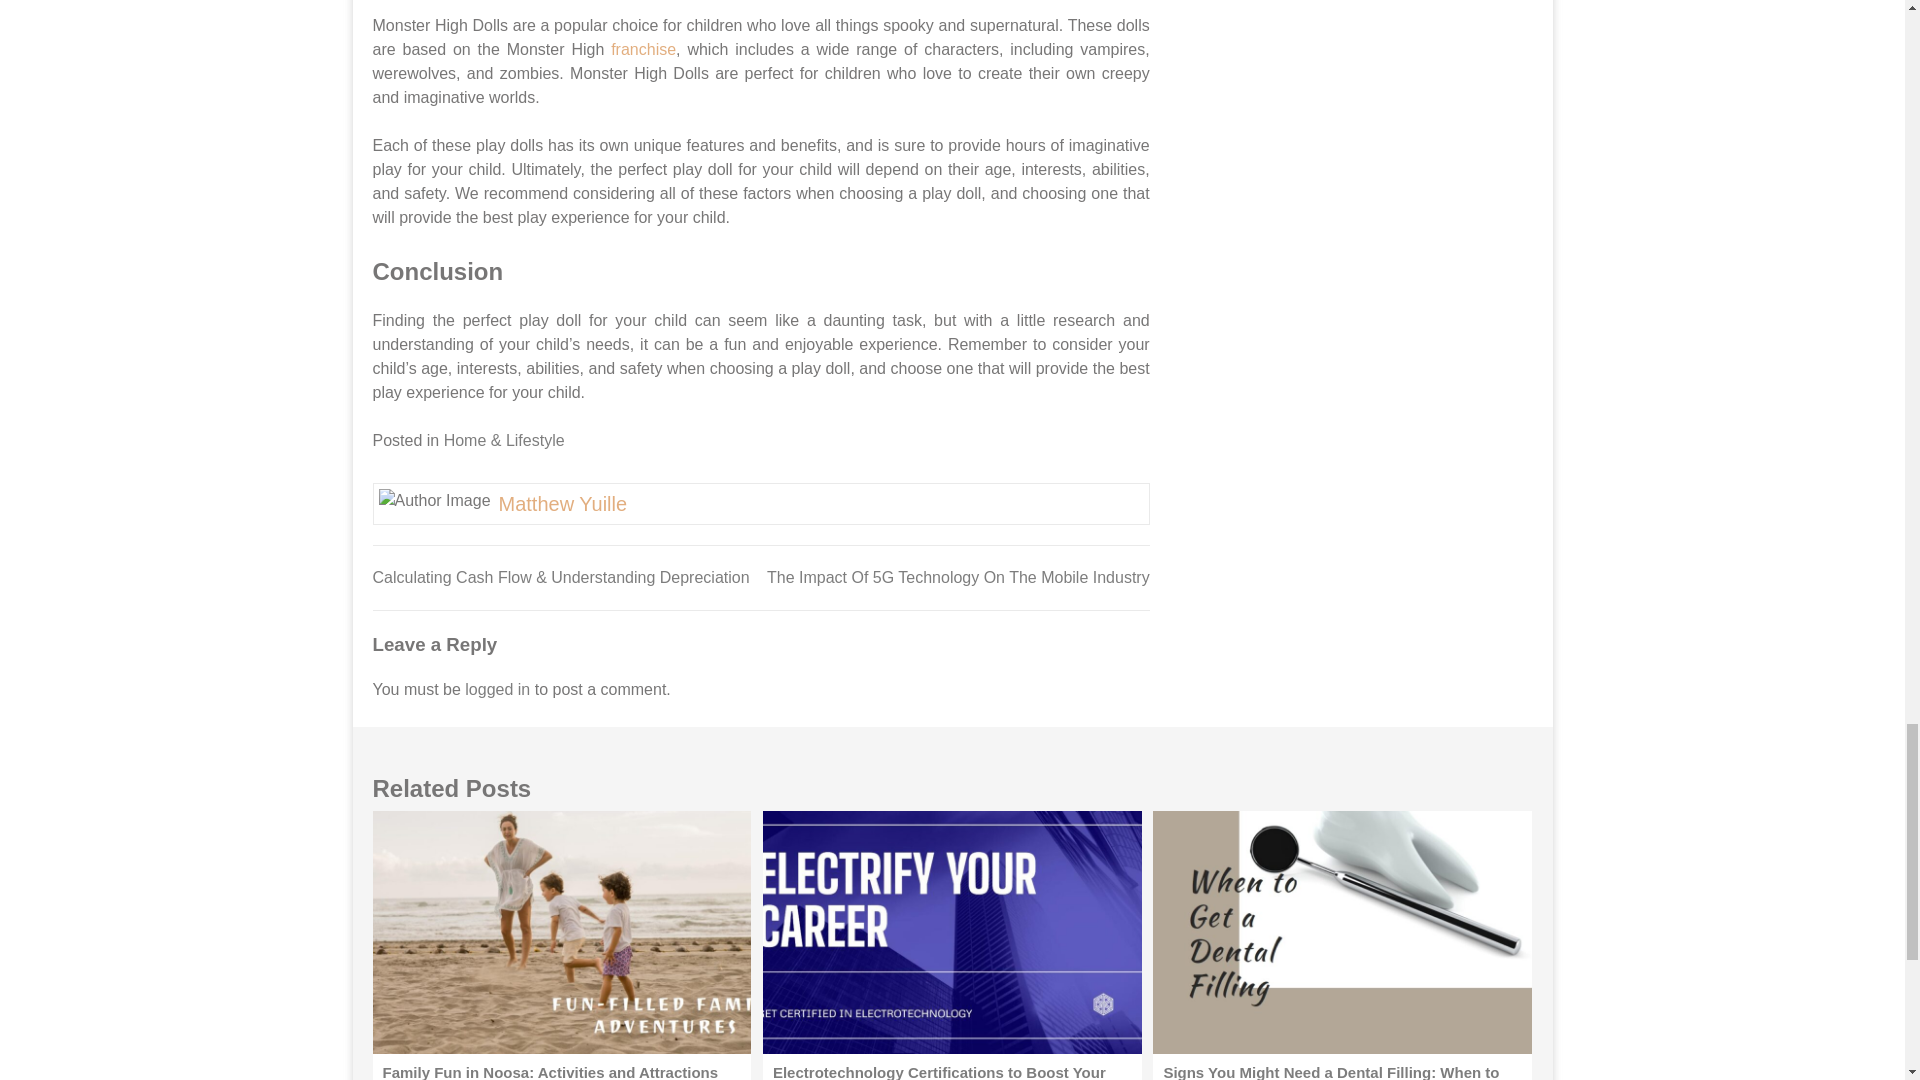 The image size is (1920, 1080). Describe the element at coordinates (952, 932) in the screenshot. I see `Electrotechnology Certifications to Boost Your Career` at that location.